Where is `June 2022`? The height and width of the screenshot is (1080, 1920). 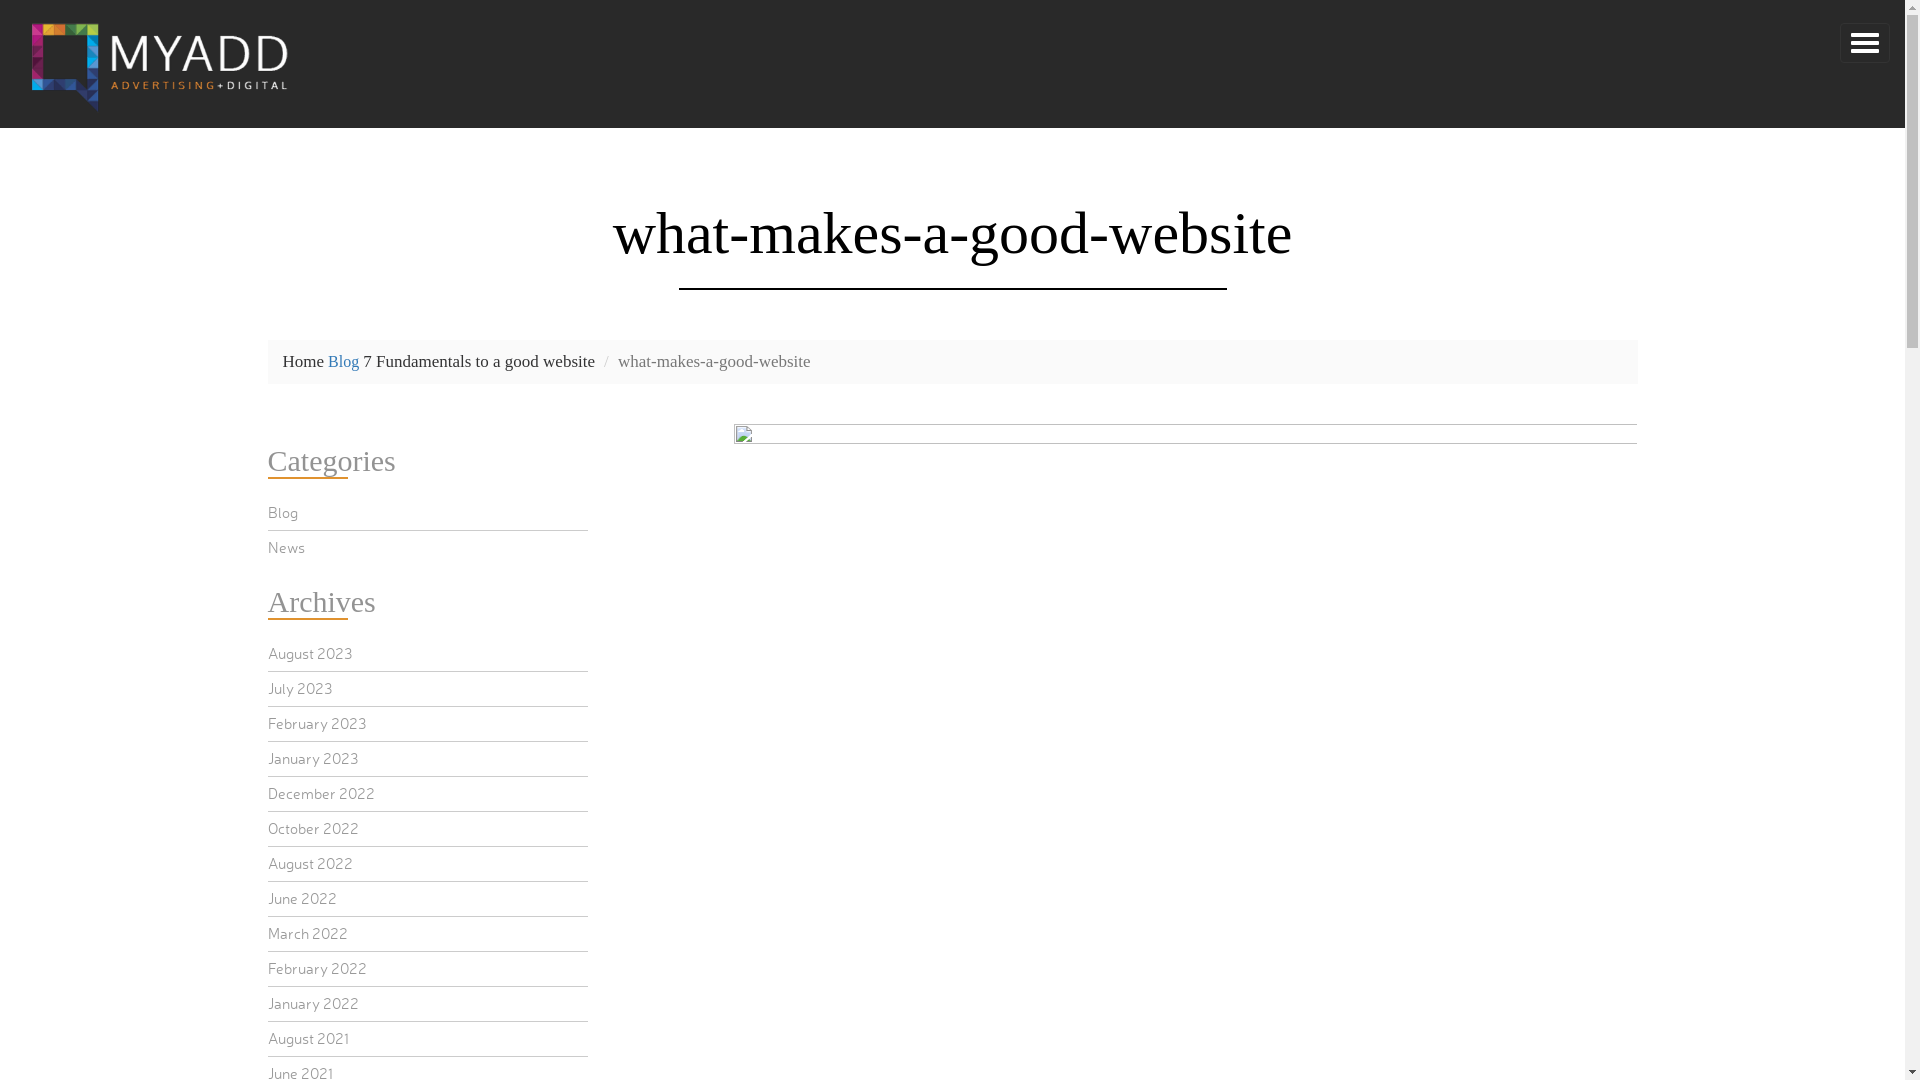
June 2022 is located at coordinates (302, 898).